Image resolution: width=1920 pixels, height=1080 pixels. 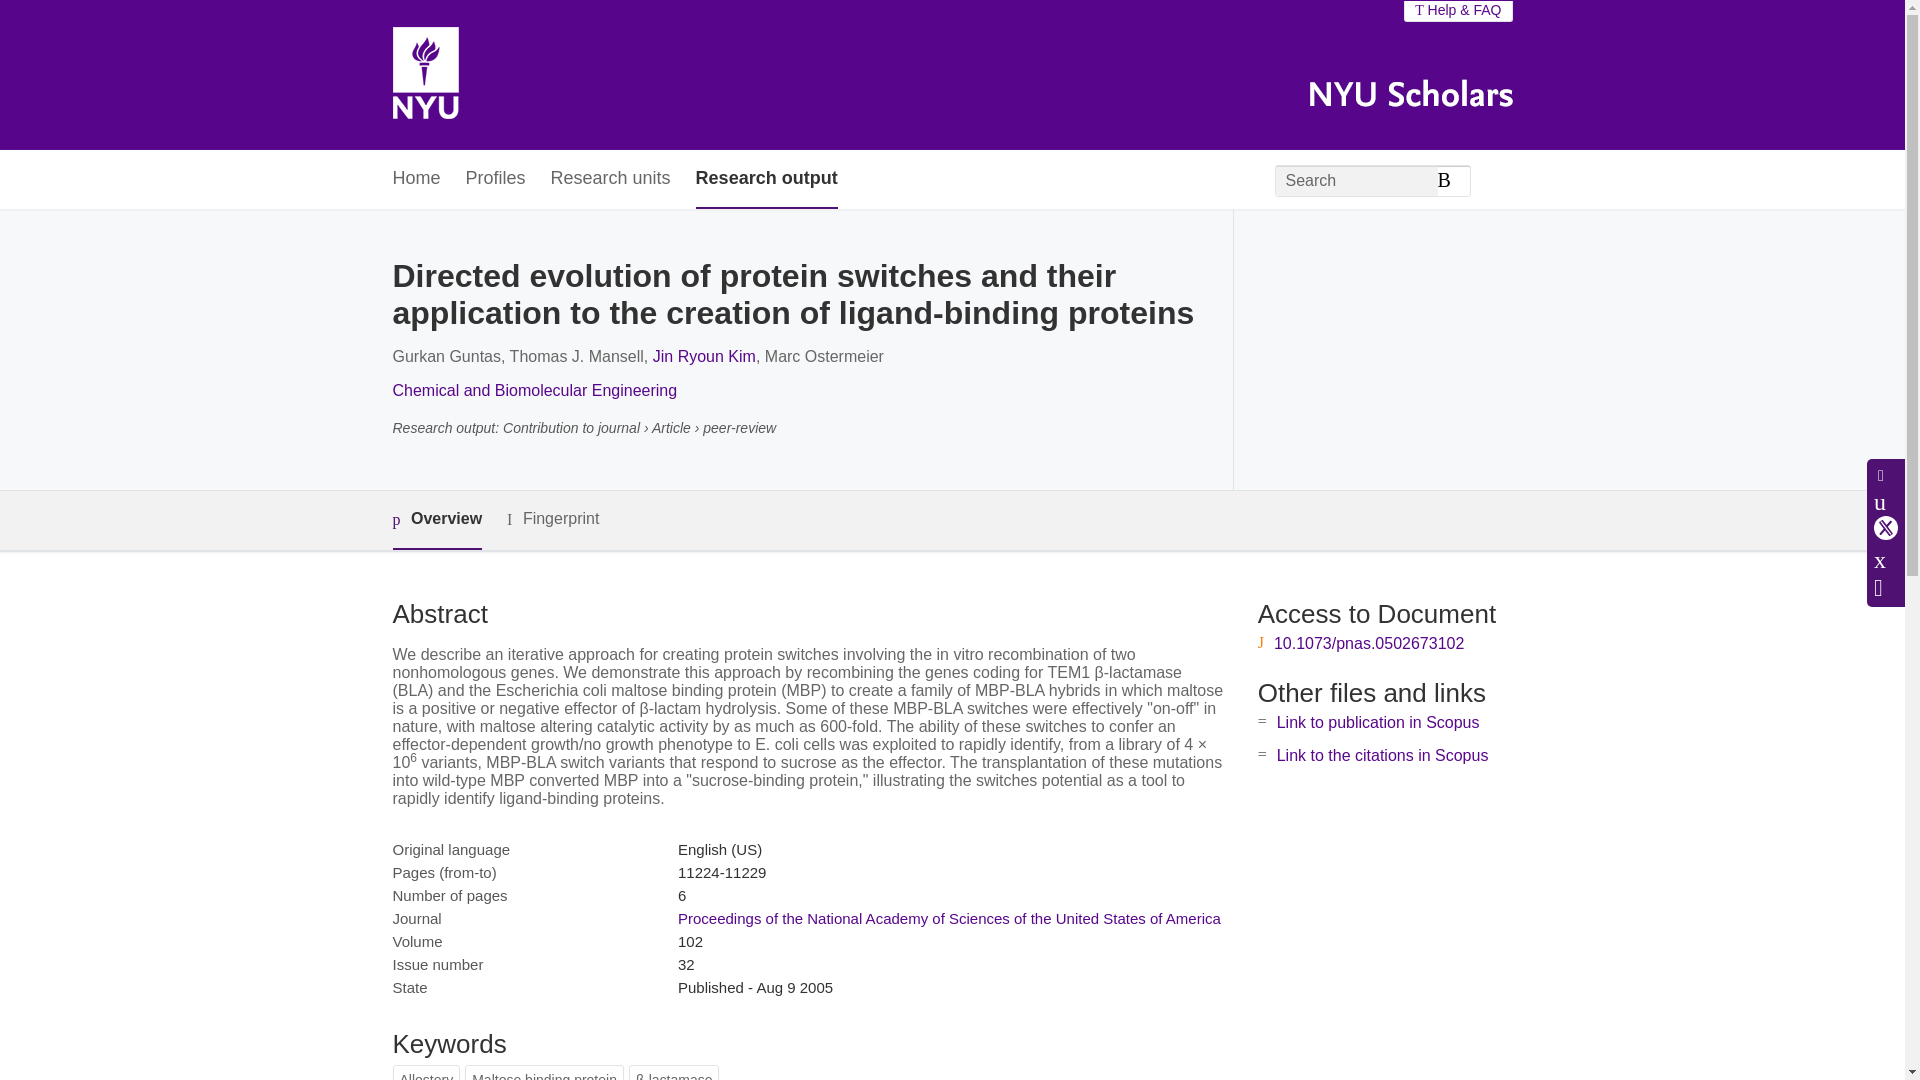 What do you see at coordinates (496, 180) in the screenshot?
I see `Profiles` at bounding box center [496, 180].